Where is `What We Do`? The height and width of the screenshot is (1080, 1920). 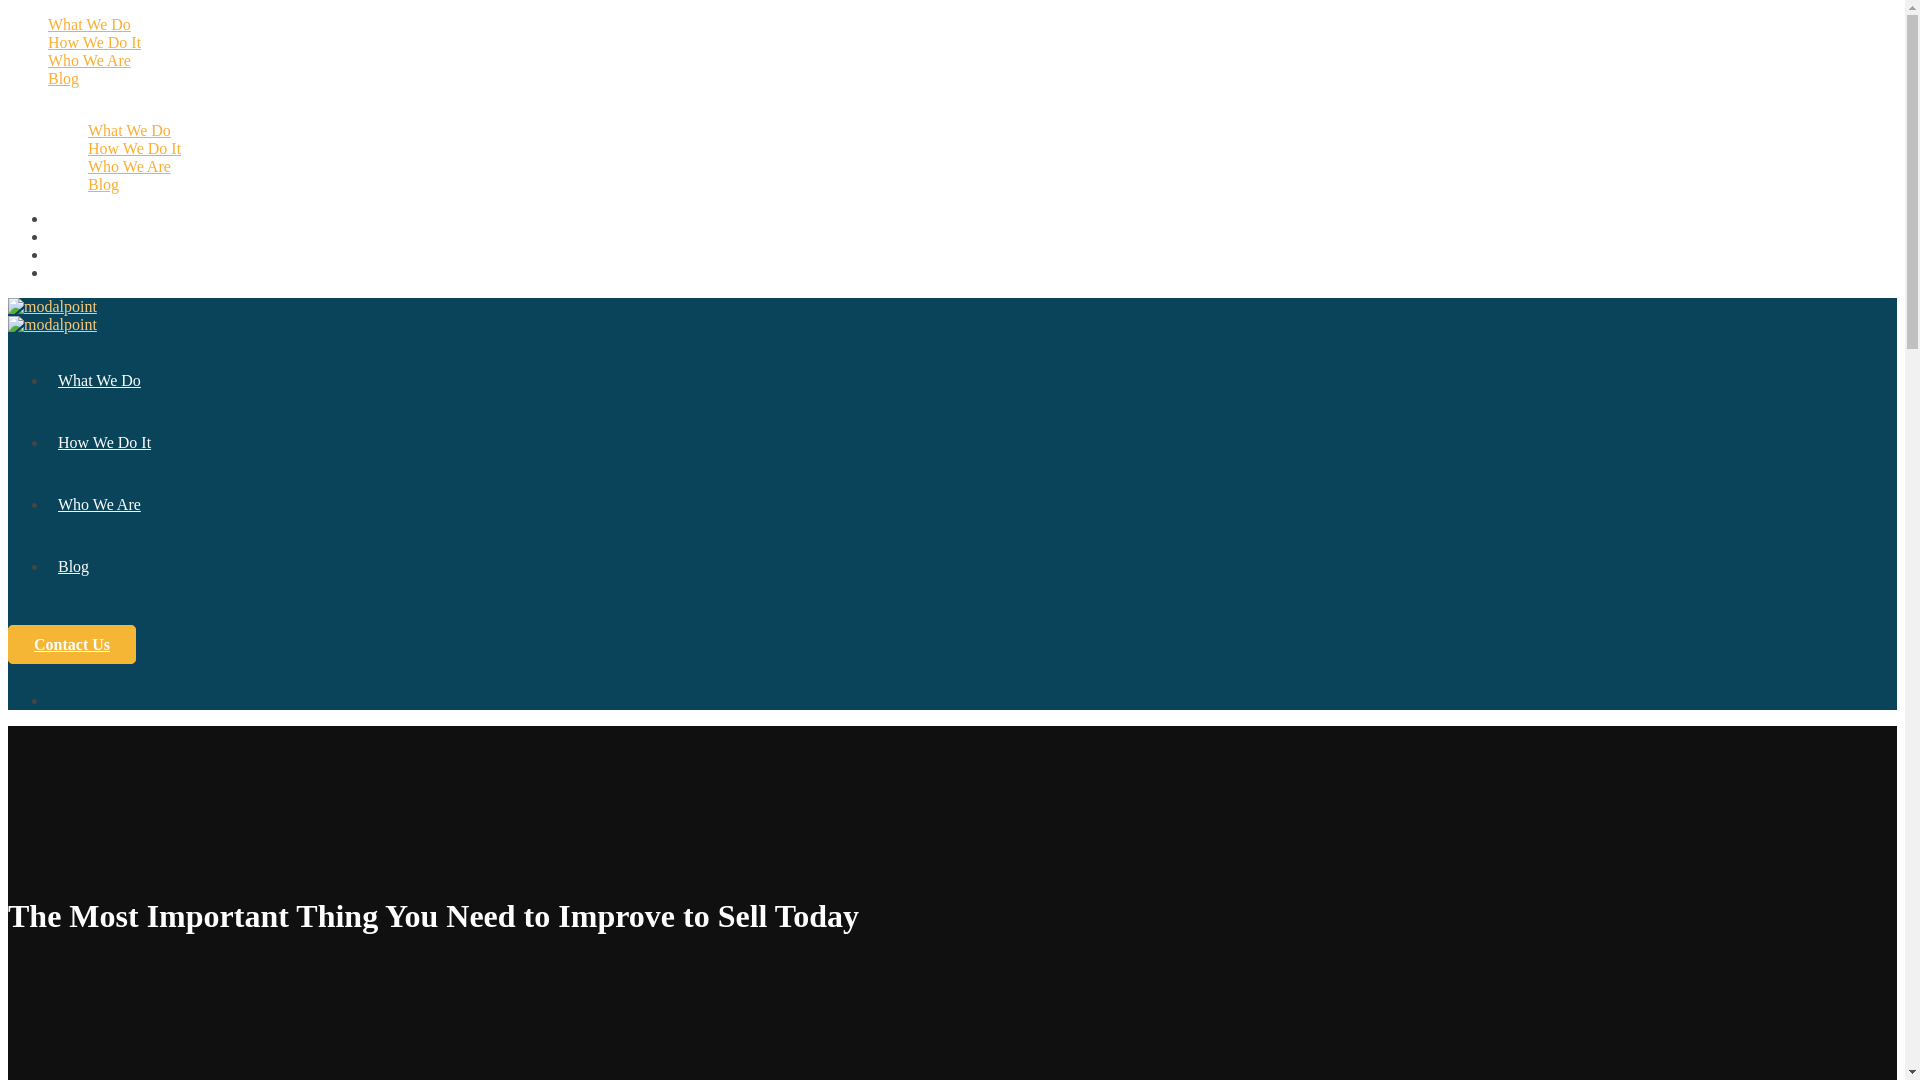
What We Do is located at coordinates (89, 24).